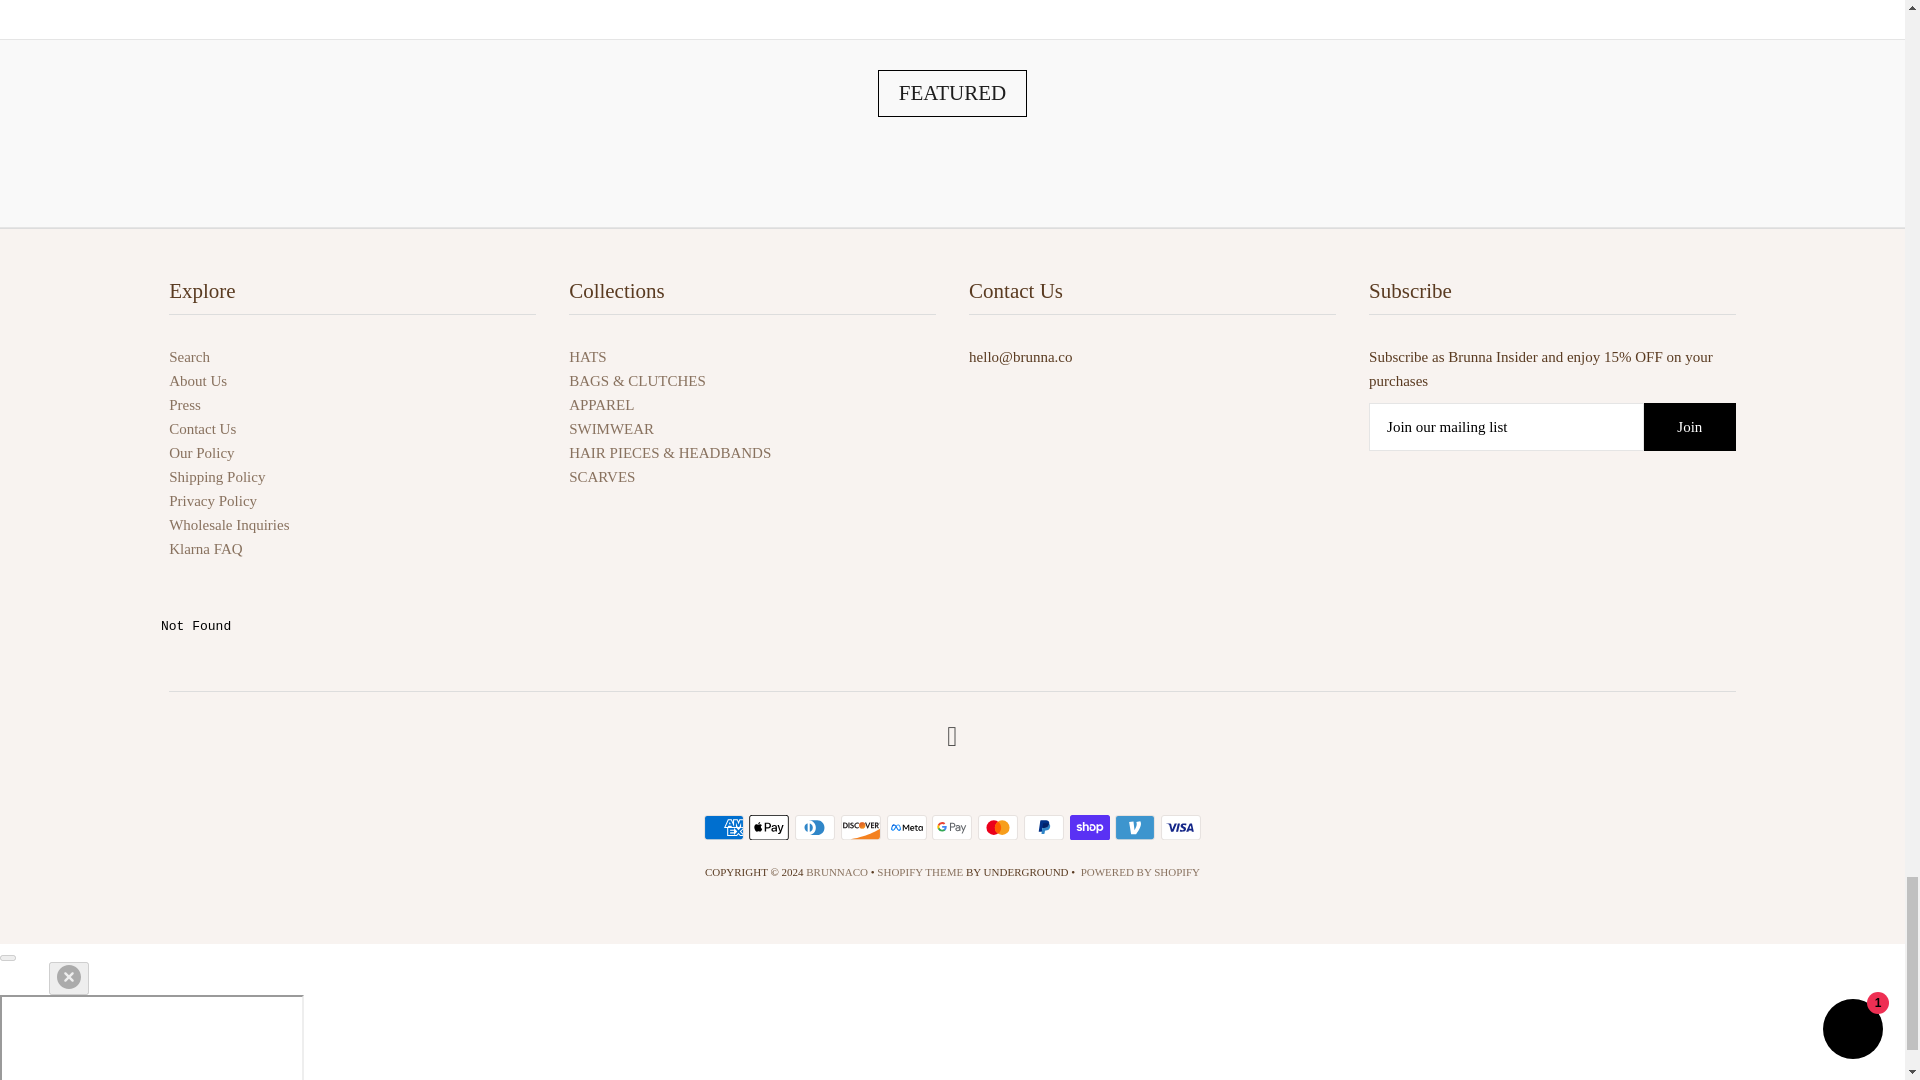 This screenshot has height=1080, width=1920. What do you see at coordinates (997, 828) in the screenshot?
I see `Mastercard` at bounding box center [997, 828].